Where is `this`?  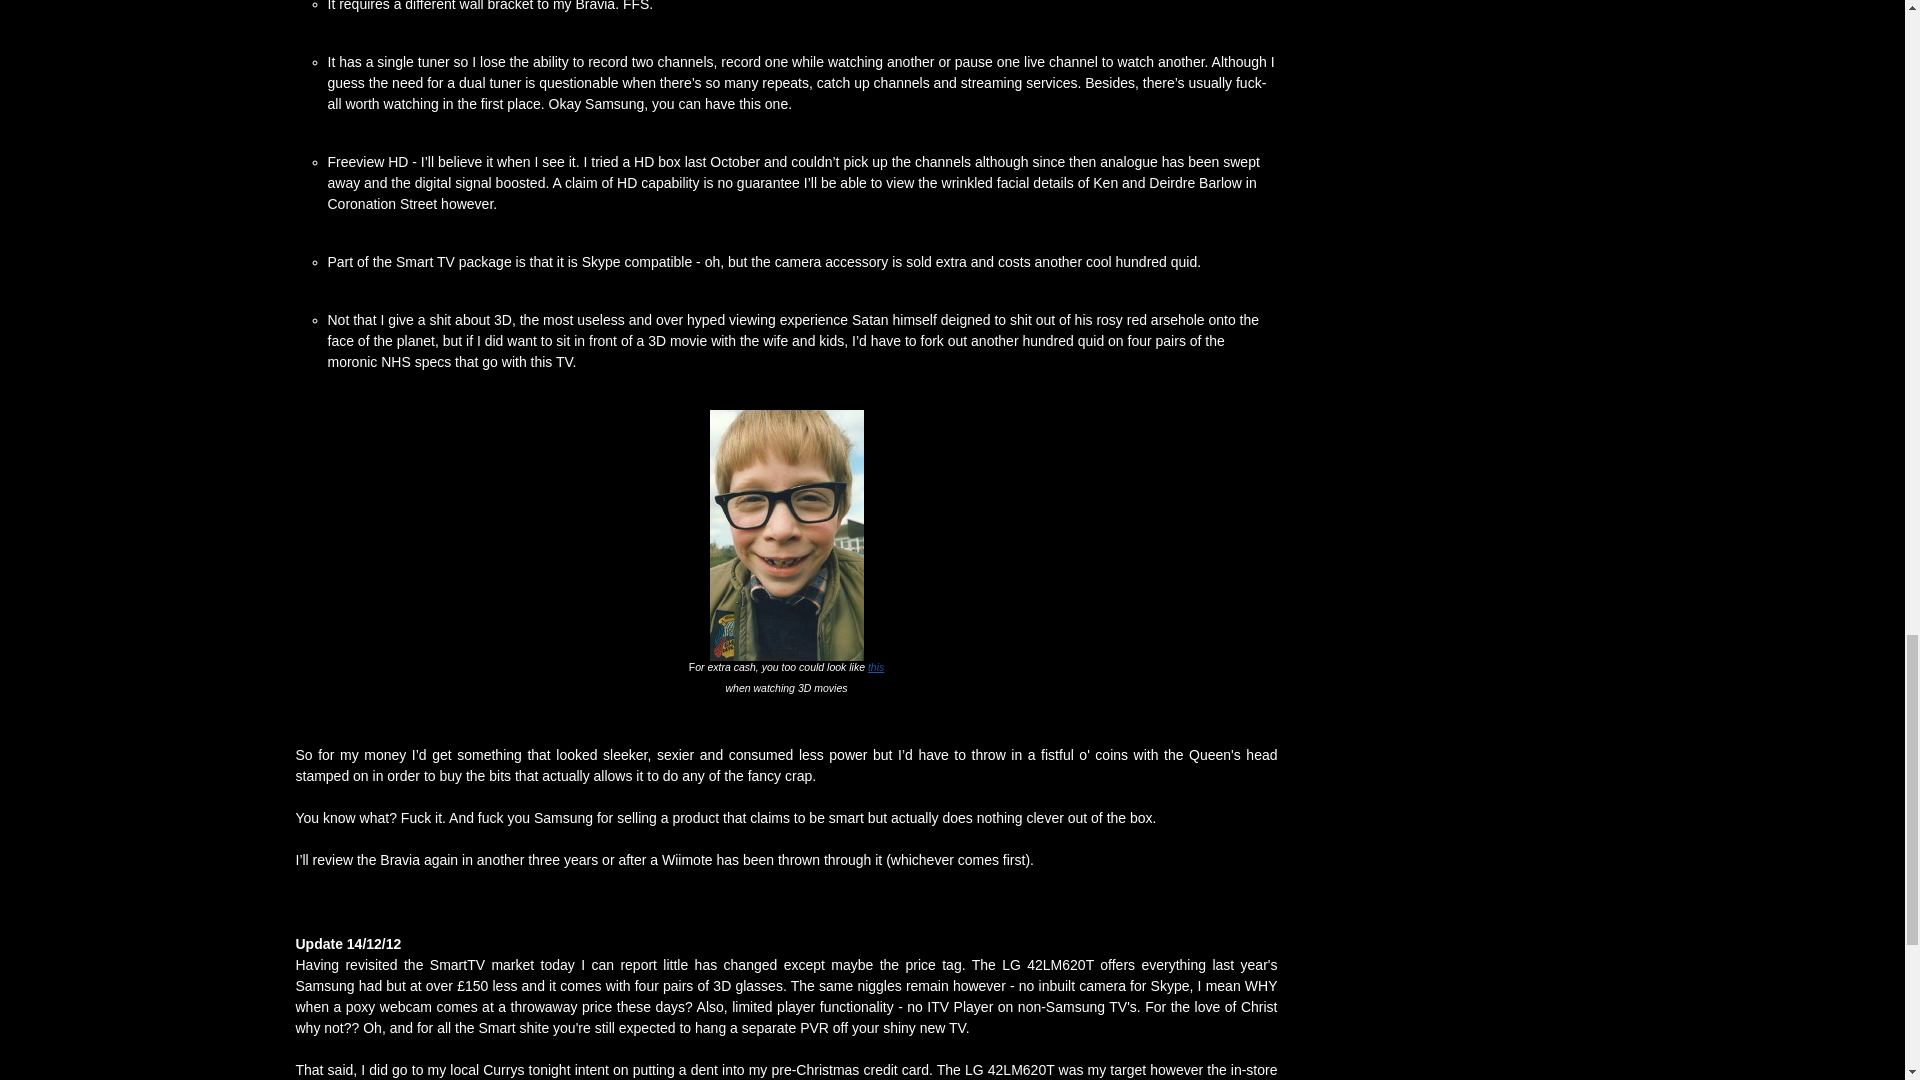
this is located at coordinates (875, 666).